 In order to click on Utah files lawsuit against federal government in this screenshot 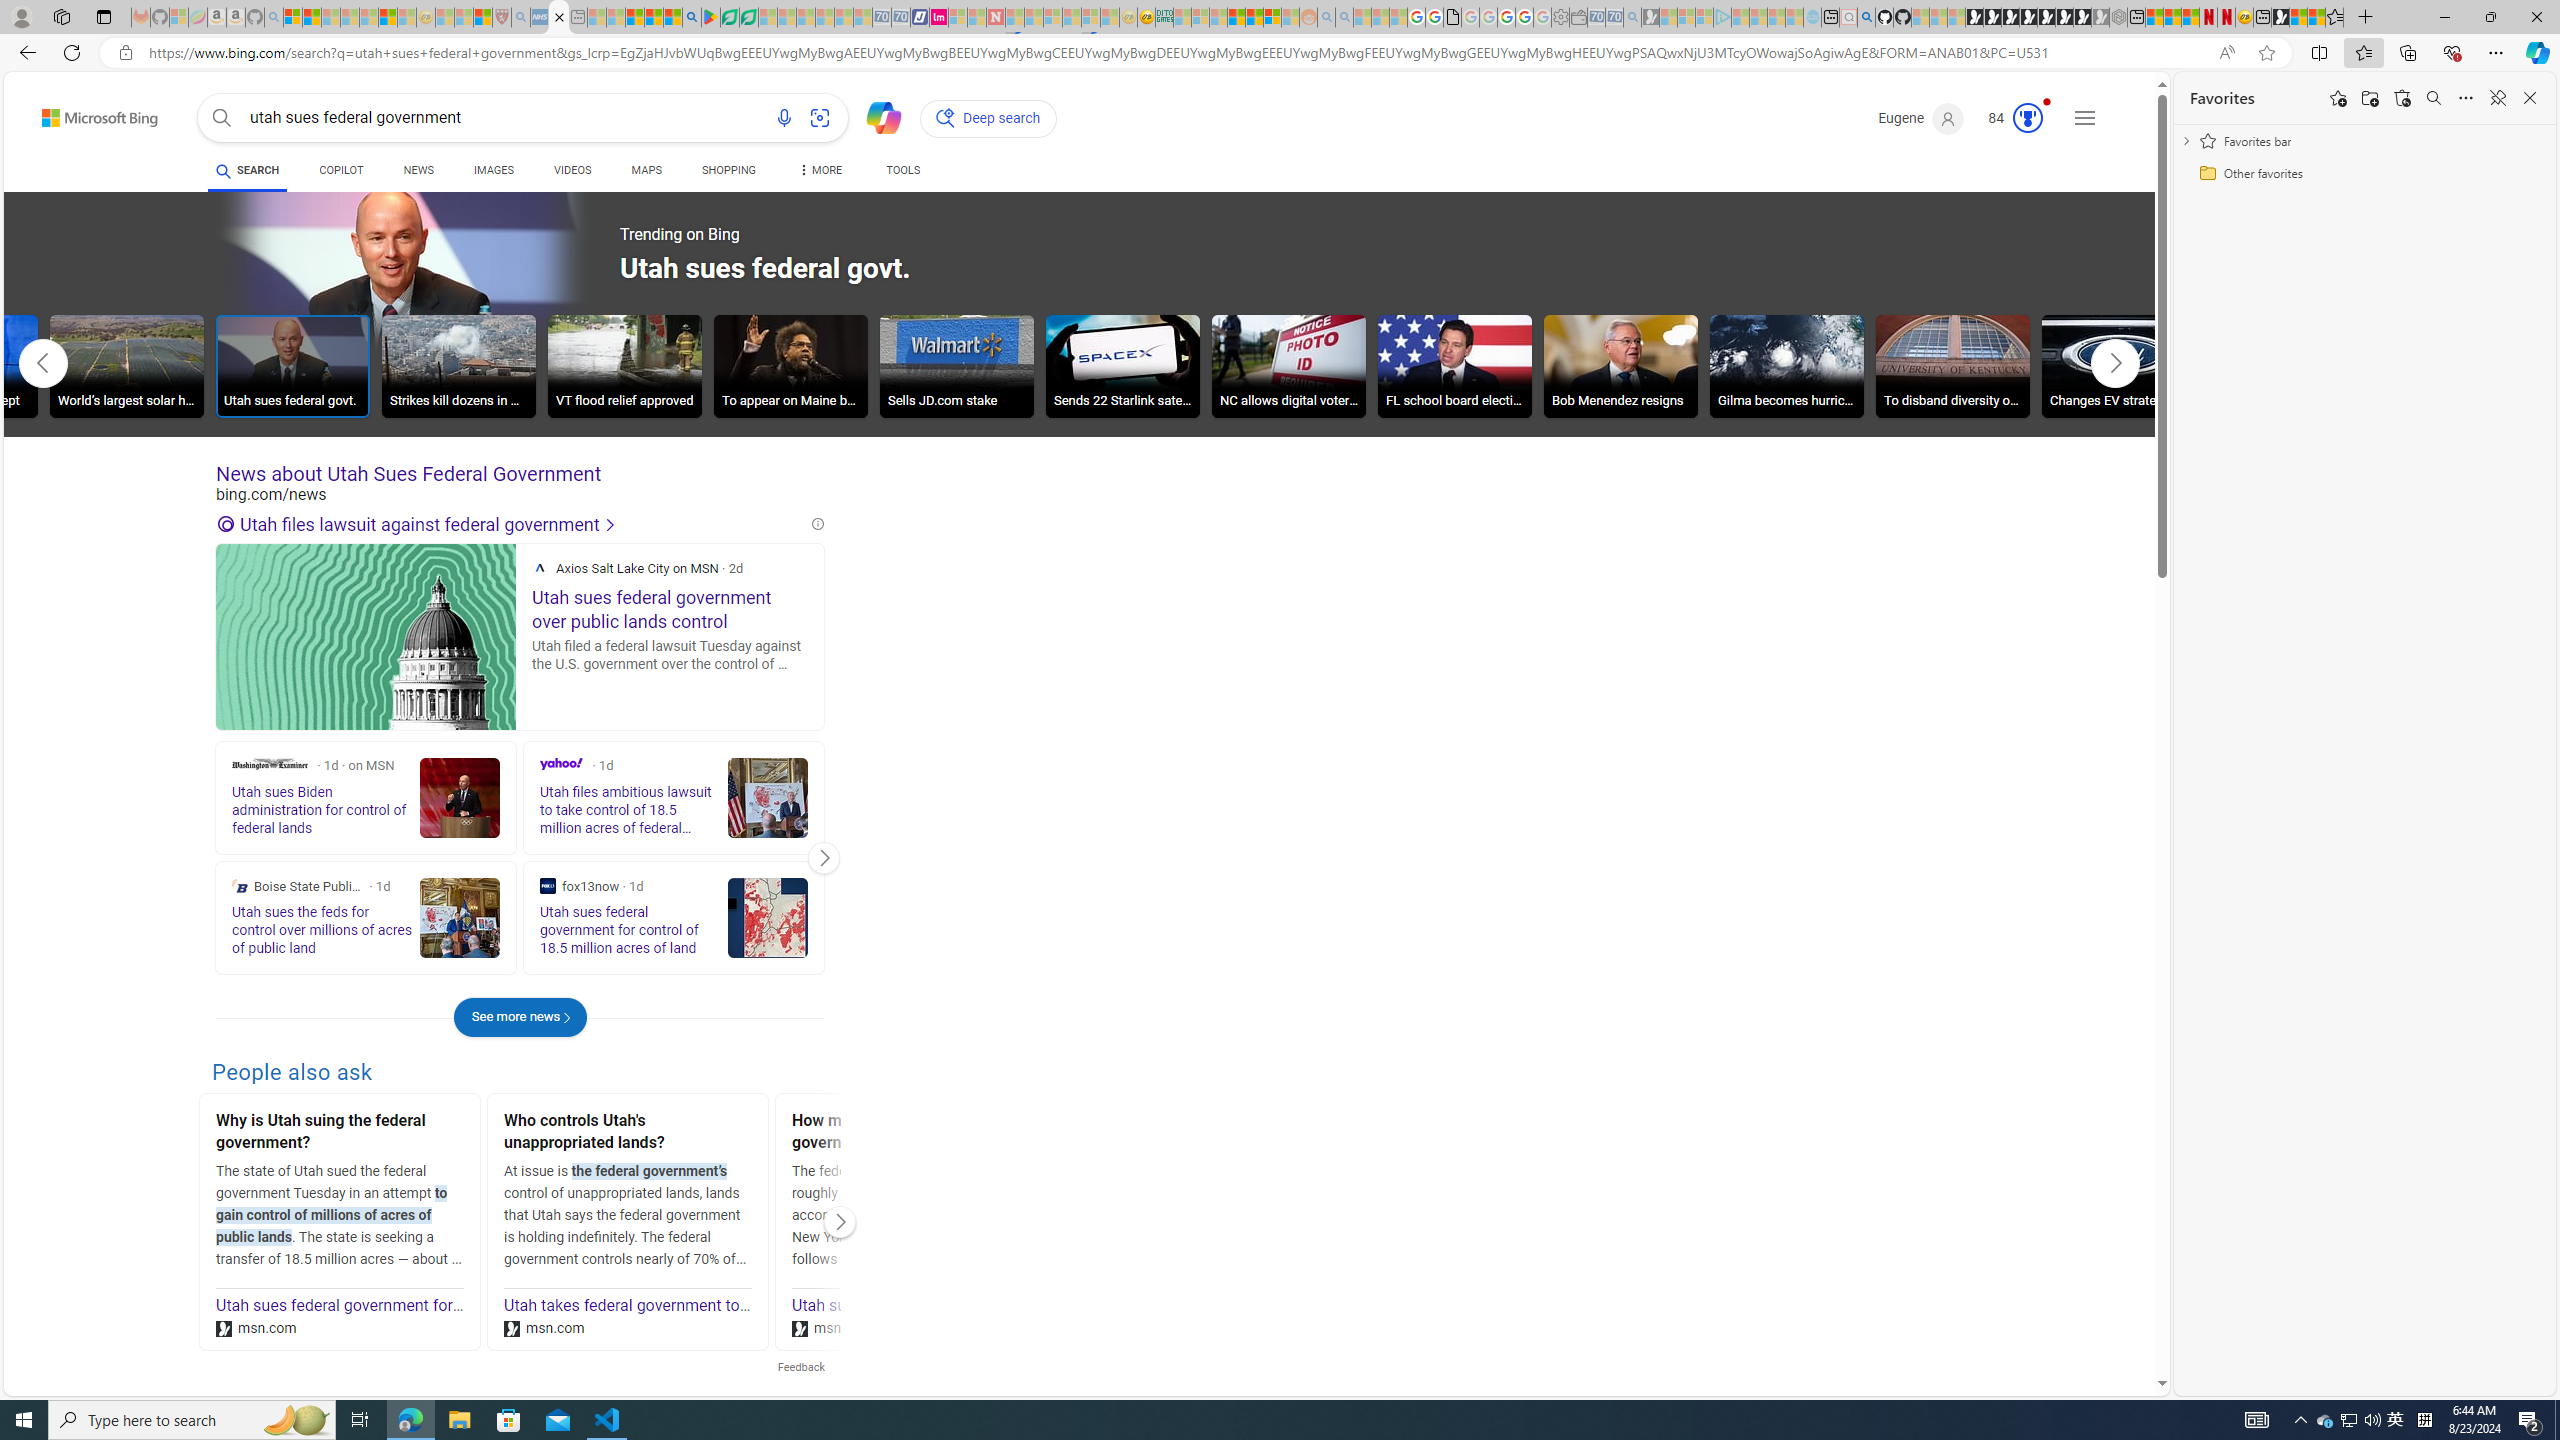, I will do `click(512, 524)`.